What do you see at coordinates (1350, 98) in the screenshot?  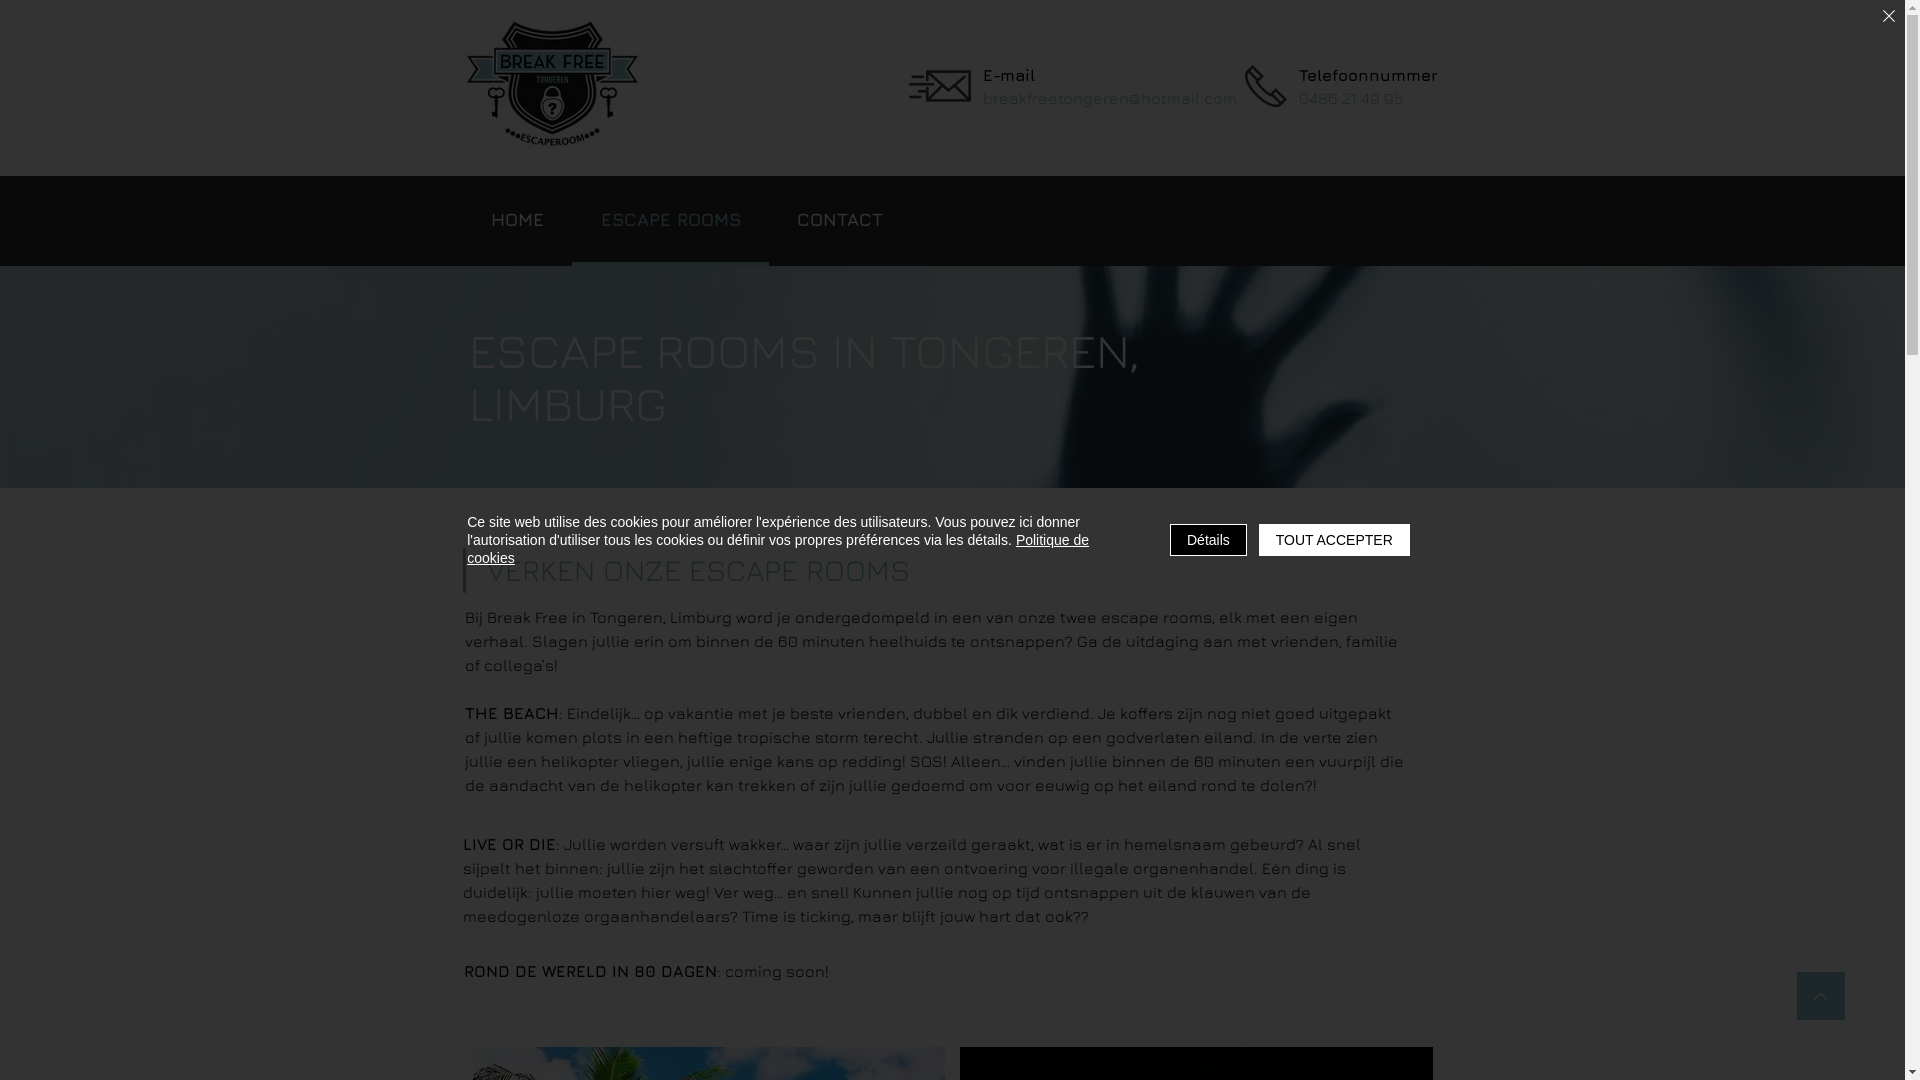 I see `0486 21 49 95` at bounding box center [1350, 98].